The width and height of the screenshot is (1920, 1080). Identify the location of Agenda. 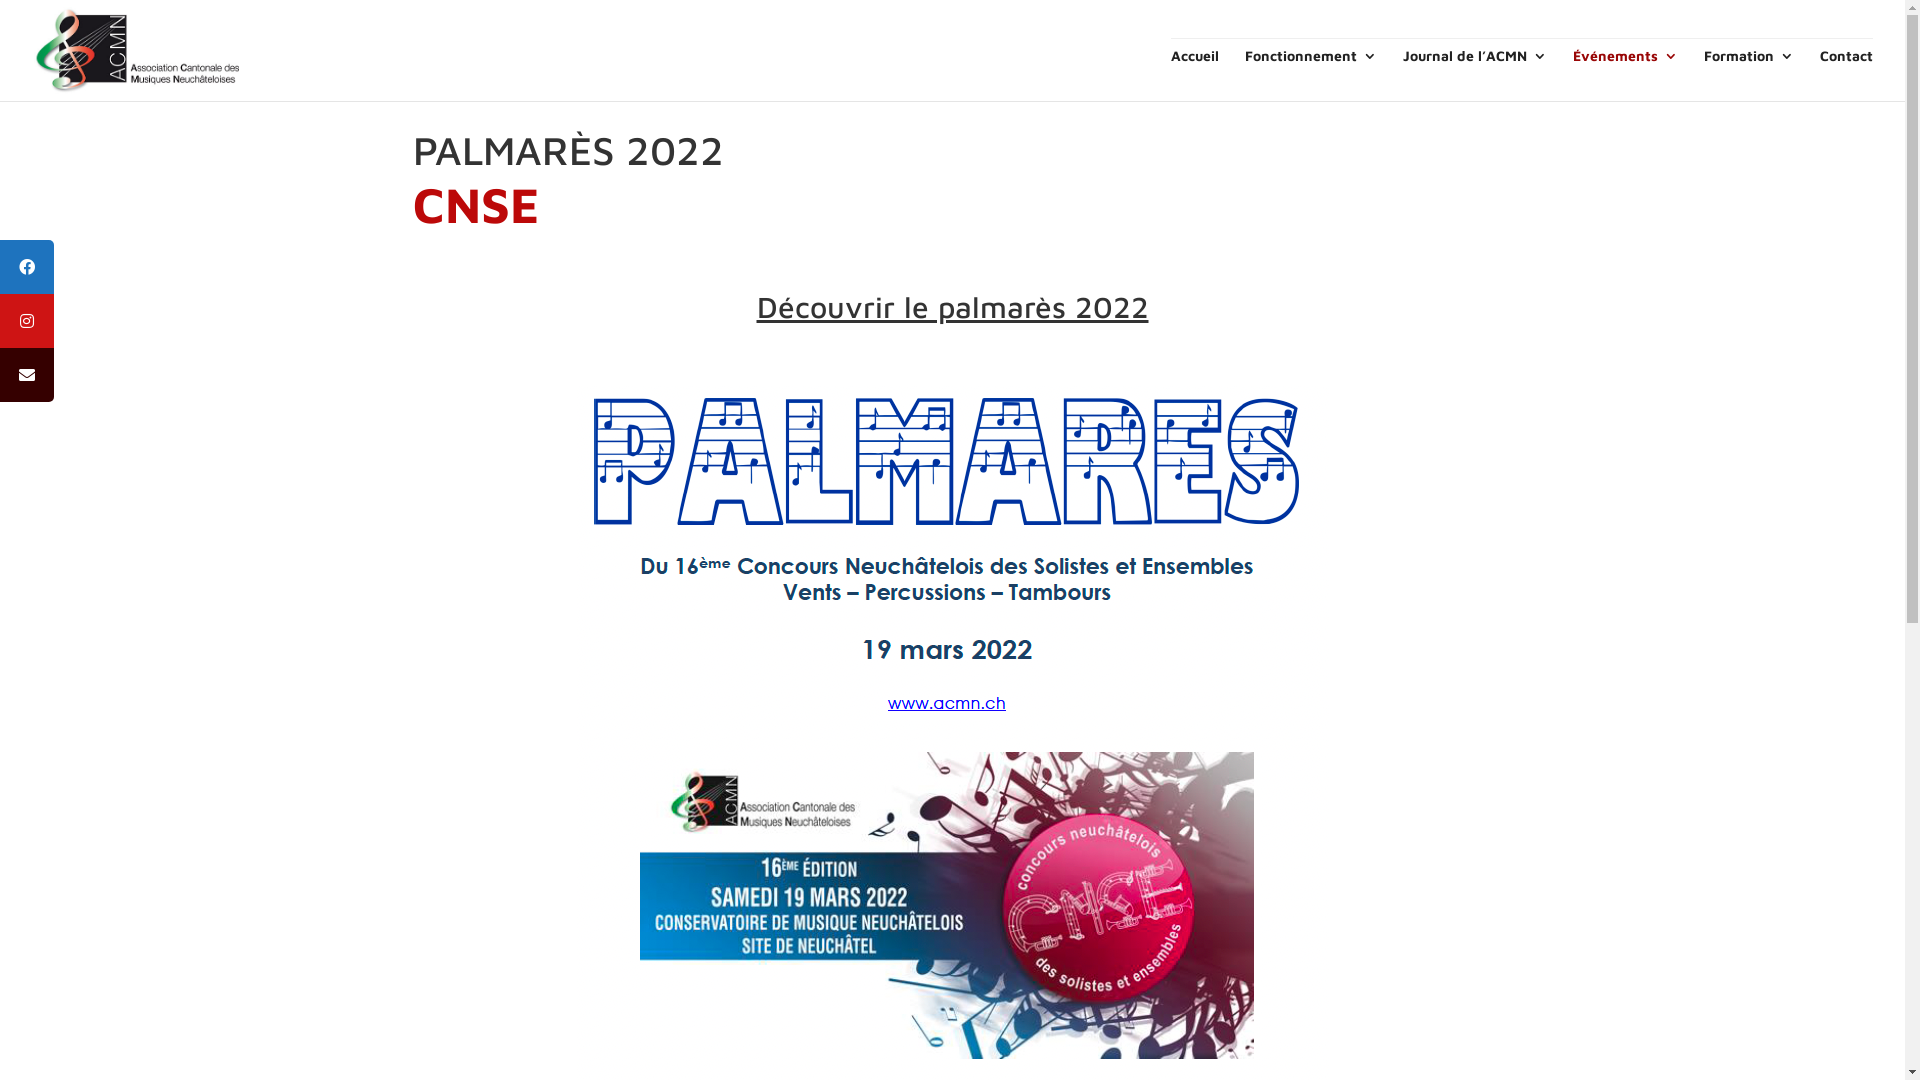
(1208, 890).